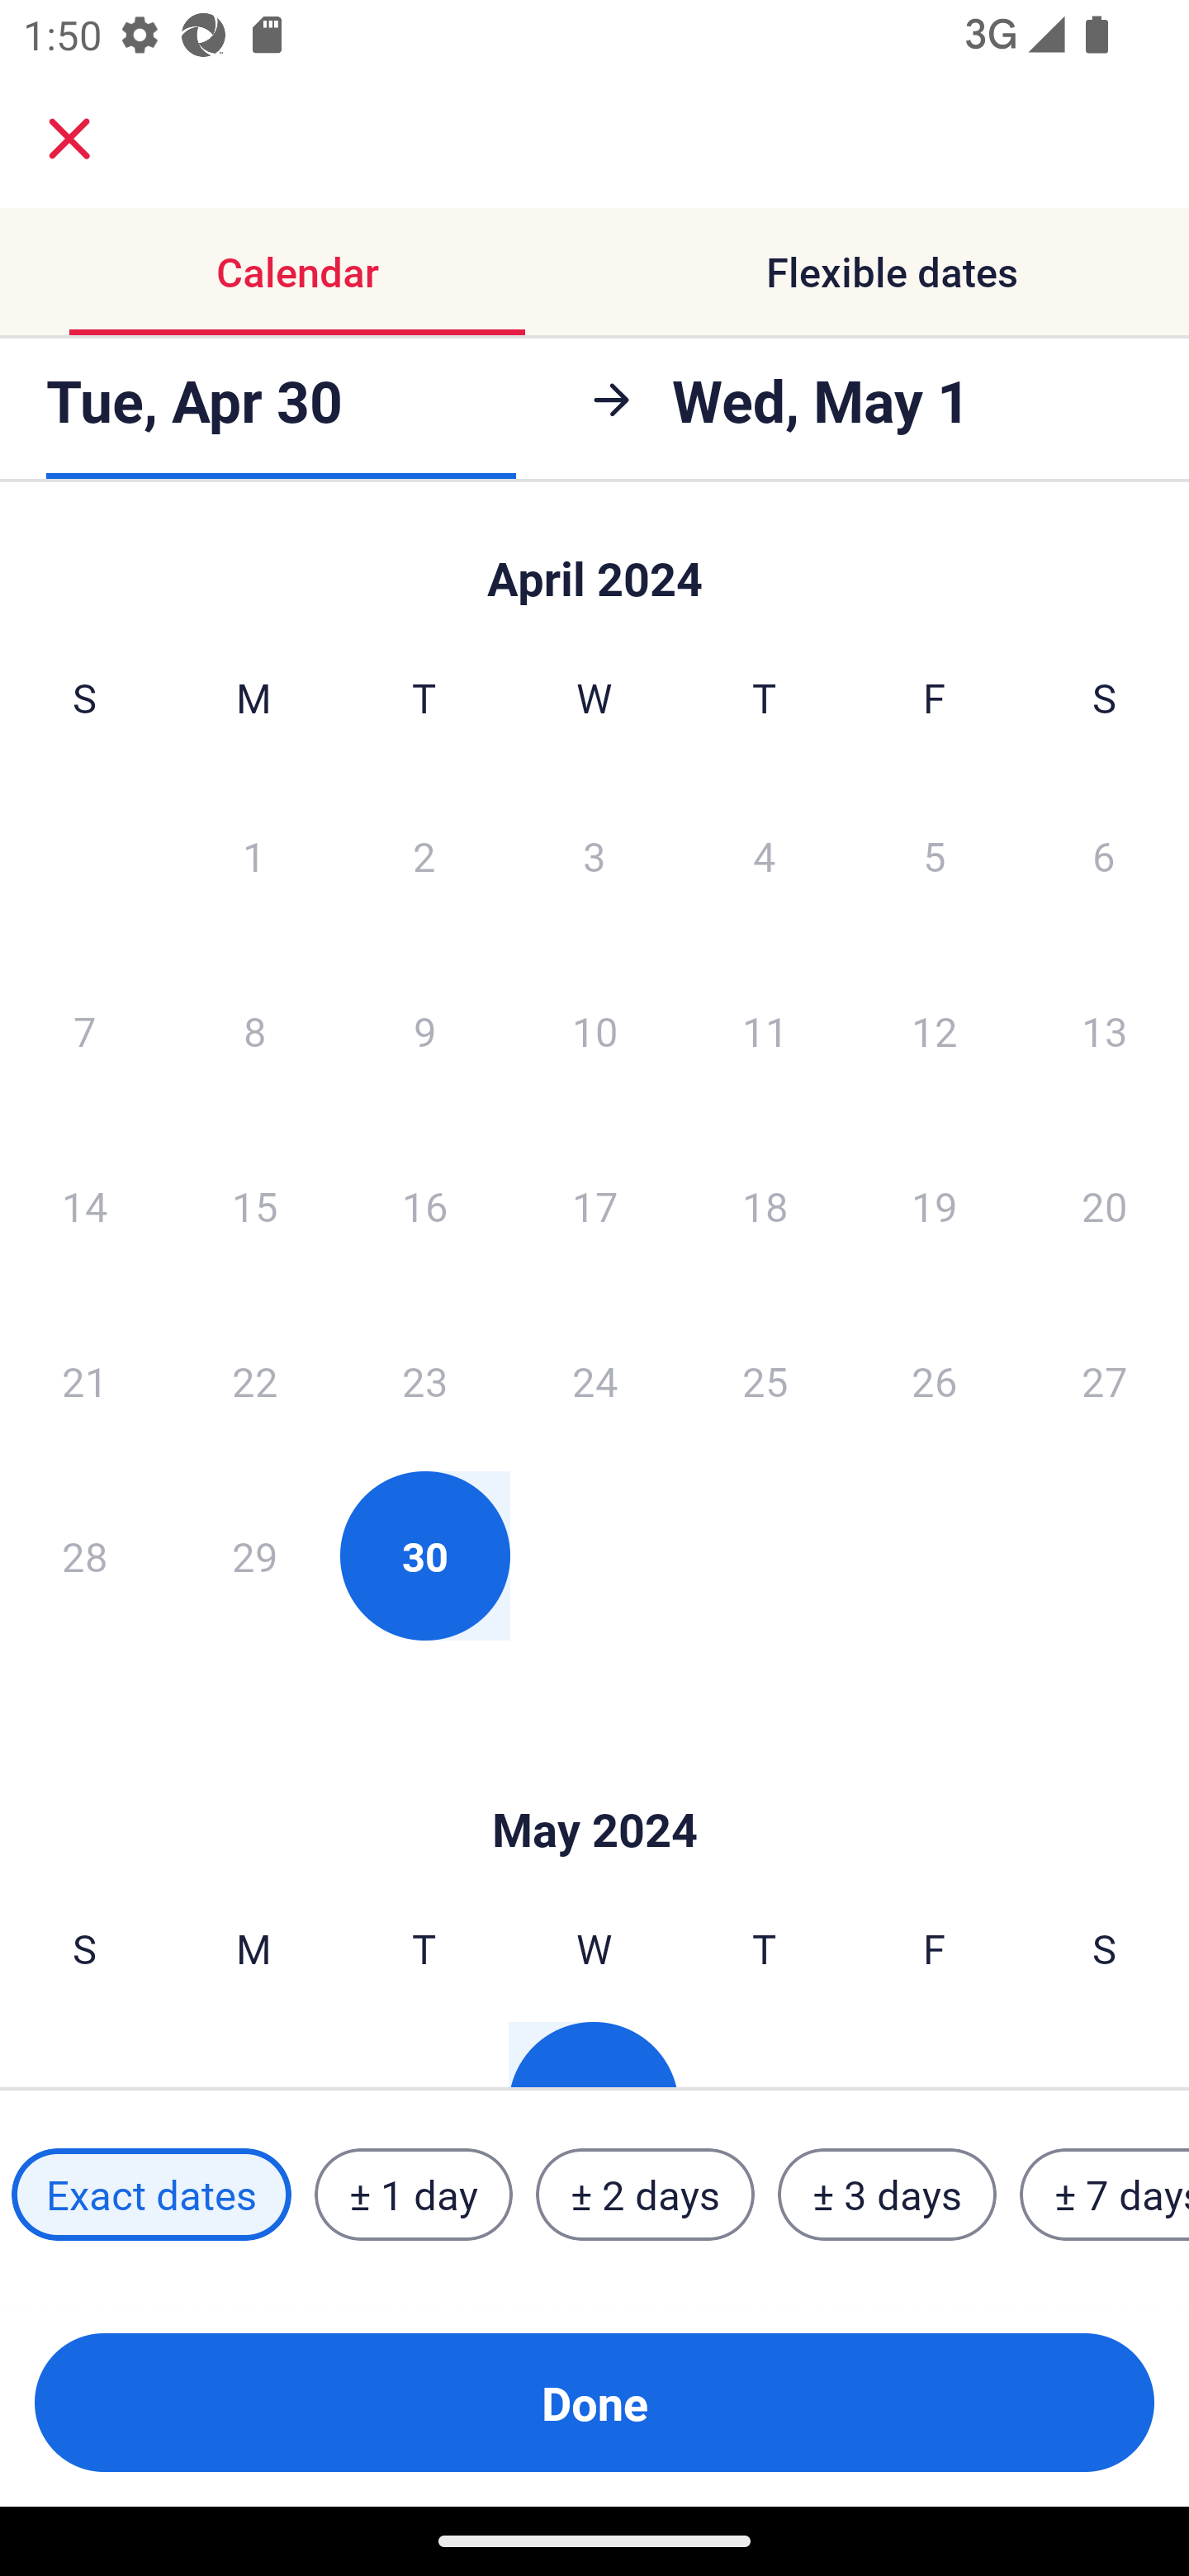 The height and width of the screenshot is (2576, 1189). Describe the element at coordinates (254, 1380) in the screenshot. I see `22 Monday, April 22, 2024` at that location.